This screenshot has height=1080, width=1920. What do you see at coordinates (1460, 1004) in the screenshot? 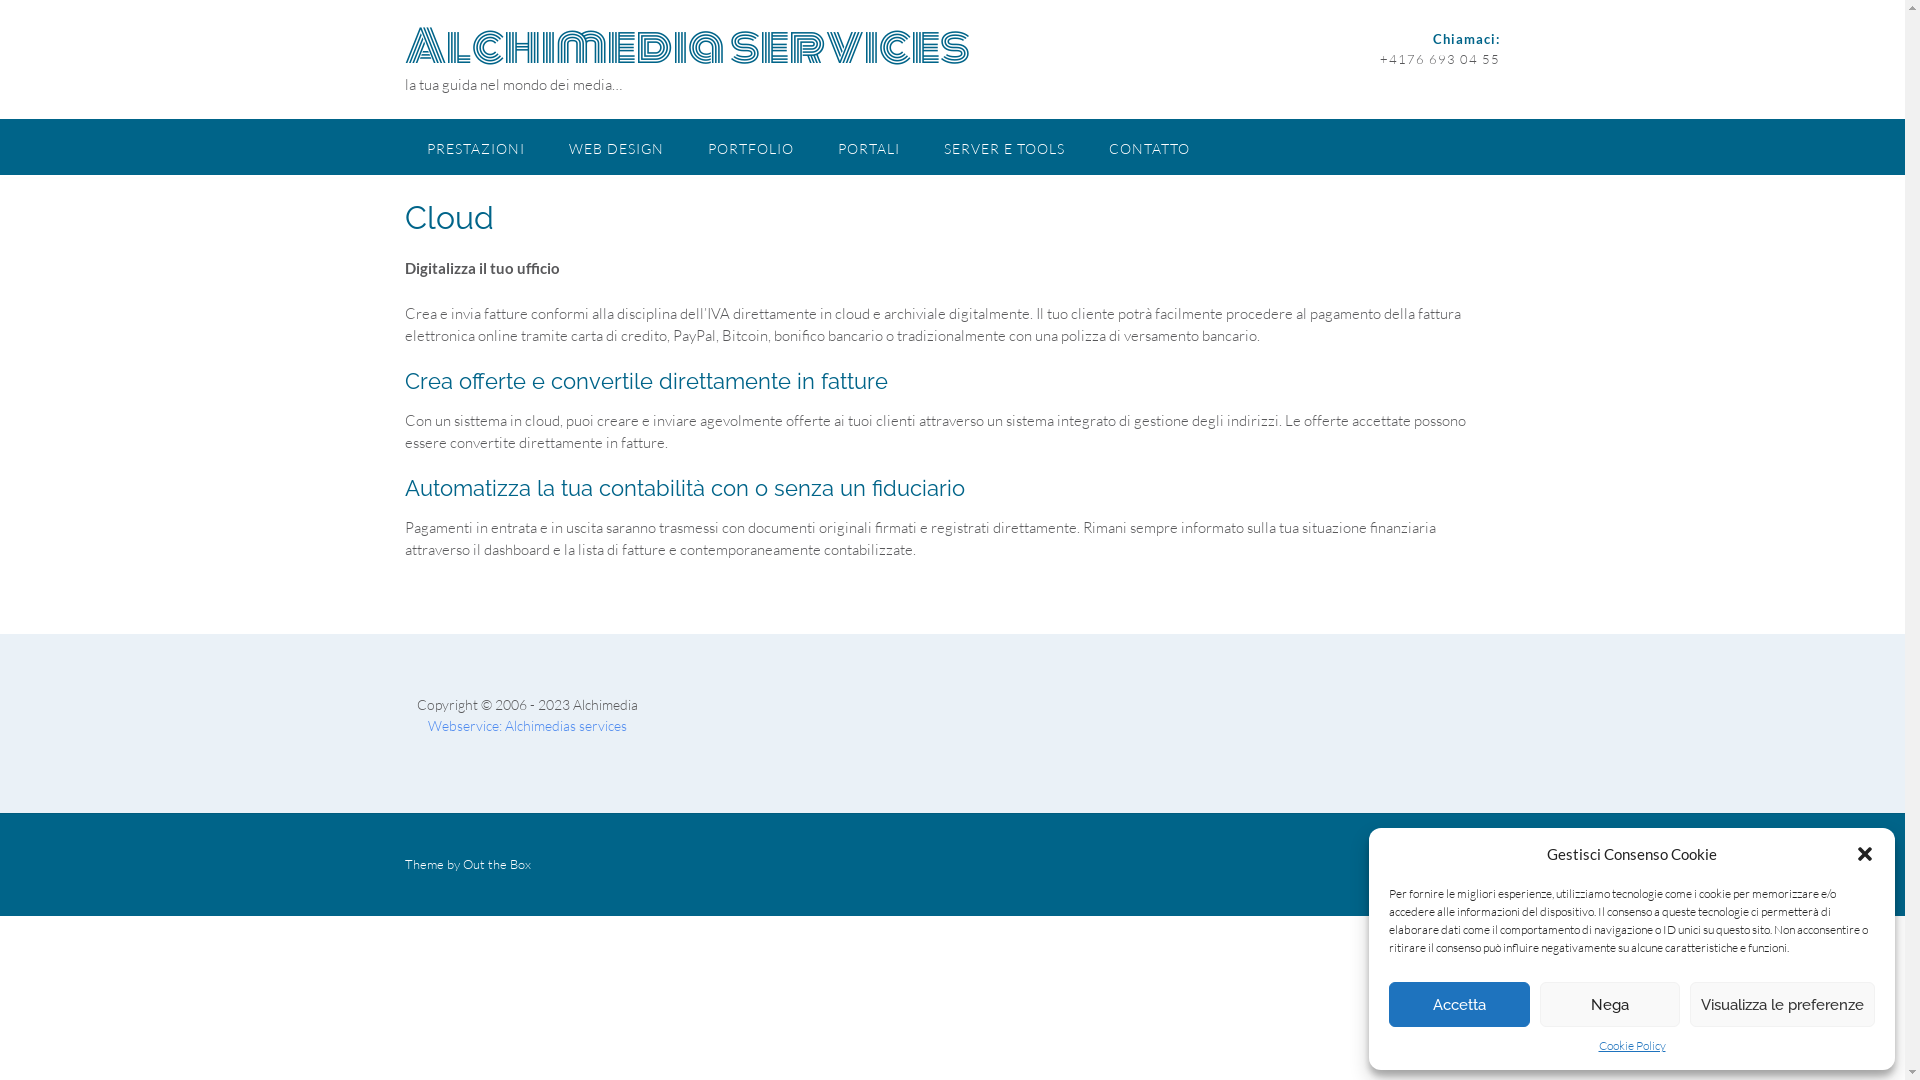
I see `Accetta` at bounding box center [1460, 1004].